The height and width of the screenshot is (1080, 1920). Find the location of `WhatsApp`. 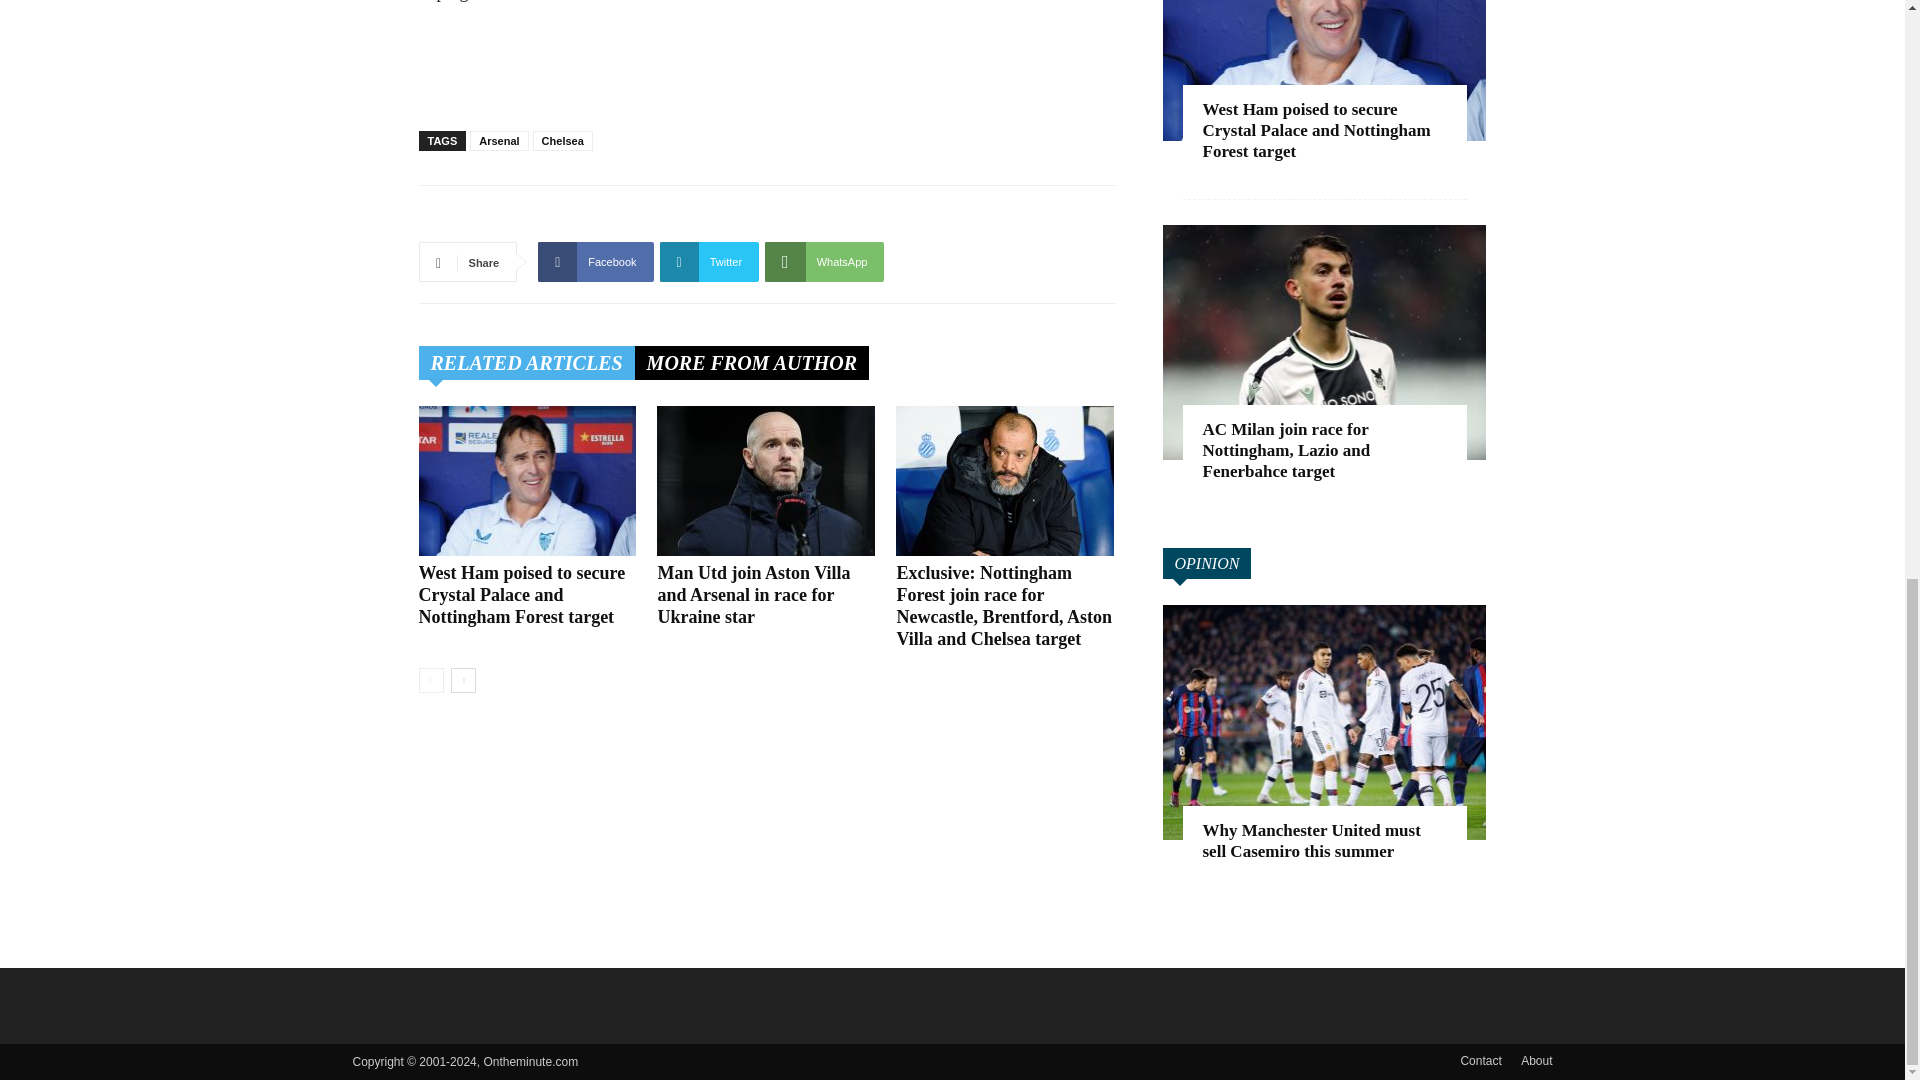

WhatsApp is located at coordinates (824, 261).